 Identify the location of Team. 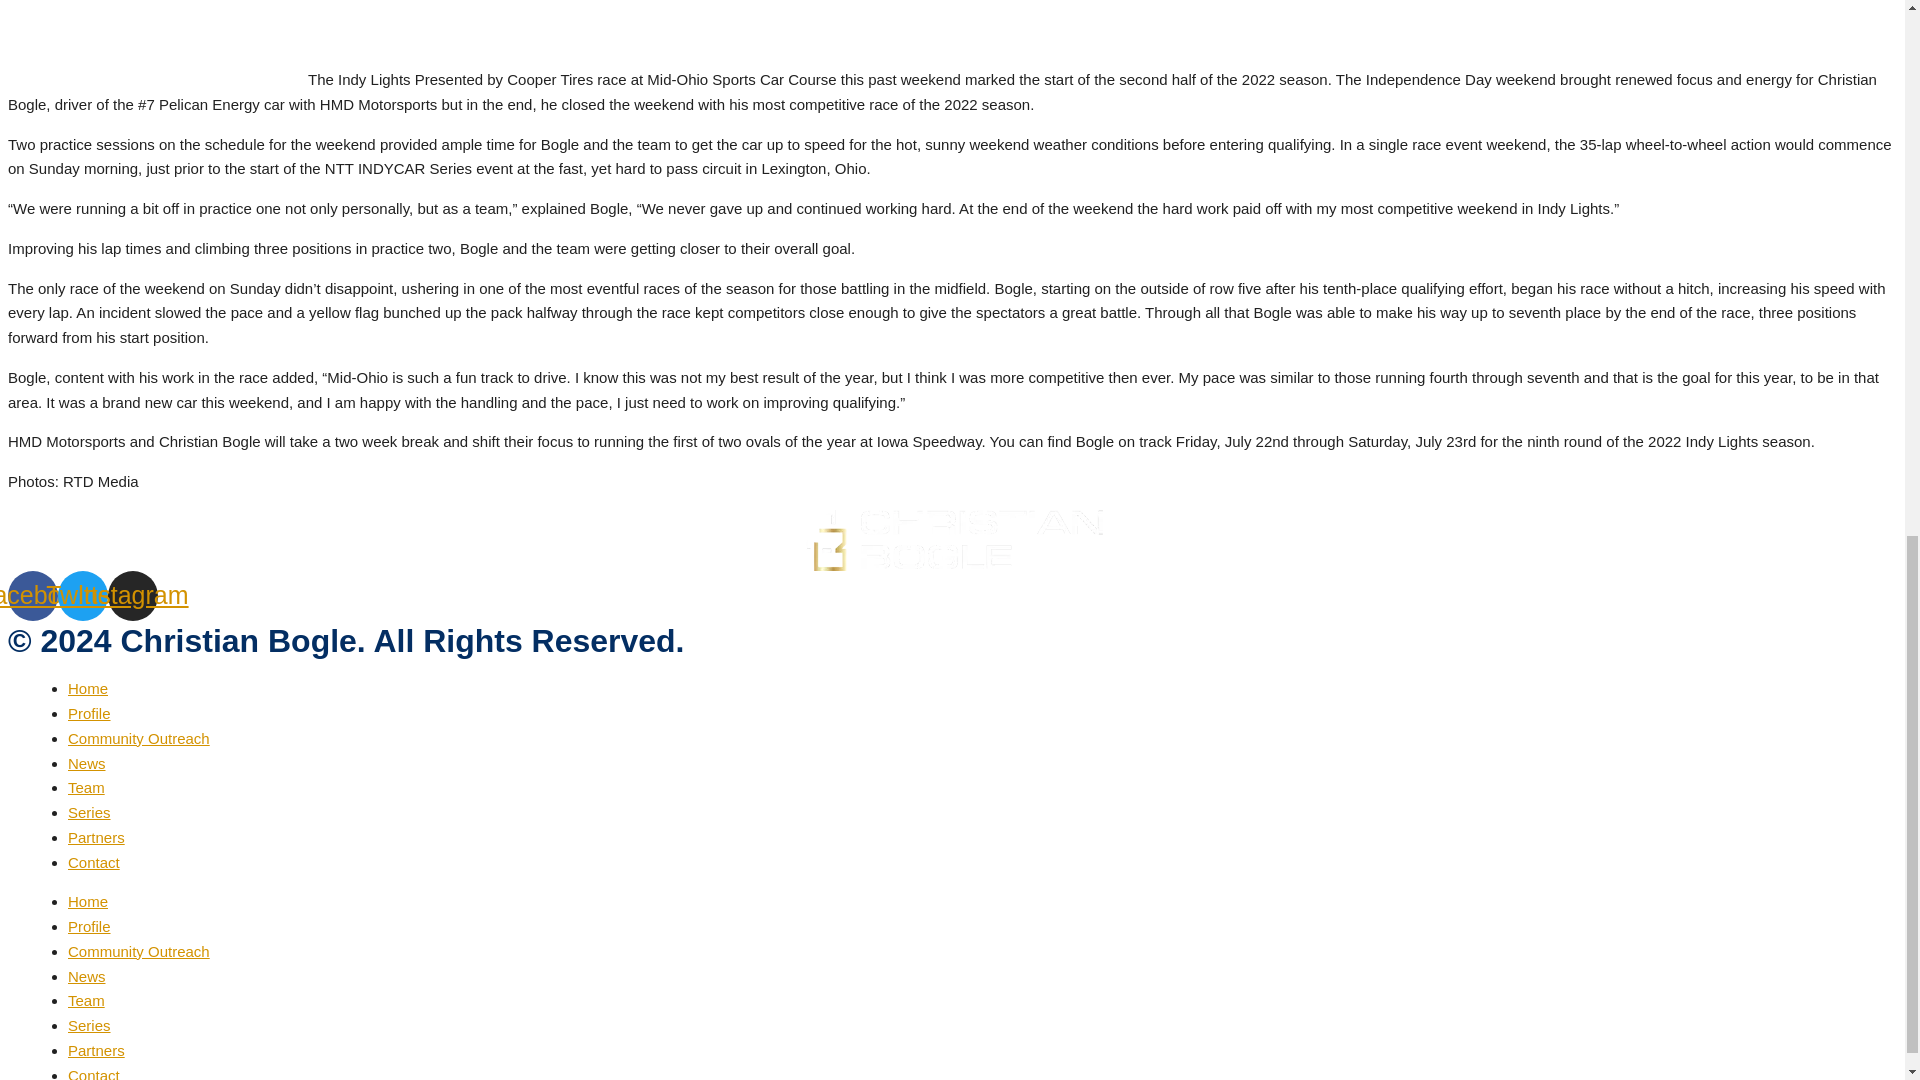
(86, 786).